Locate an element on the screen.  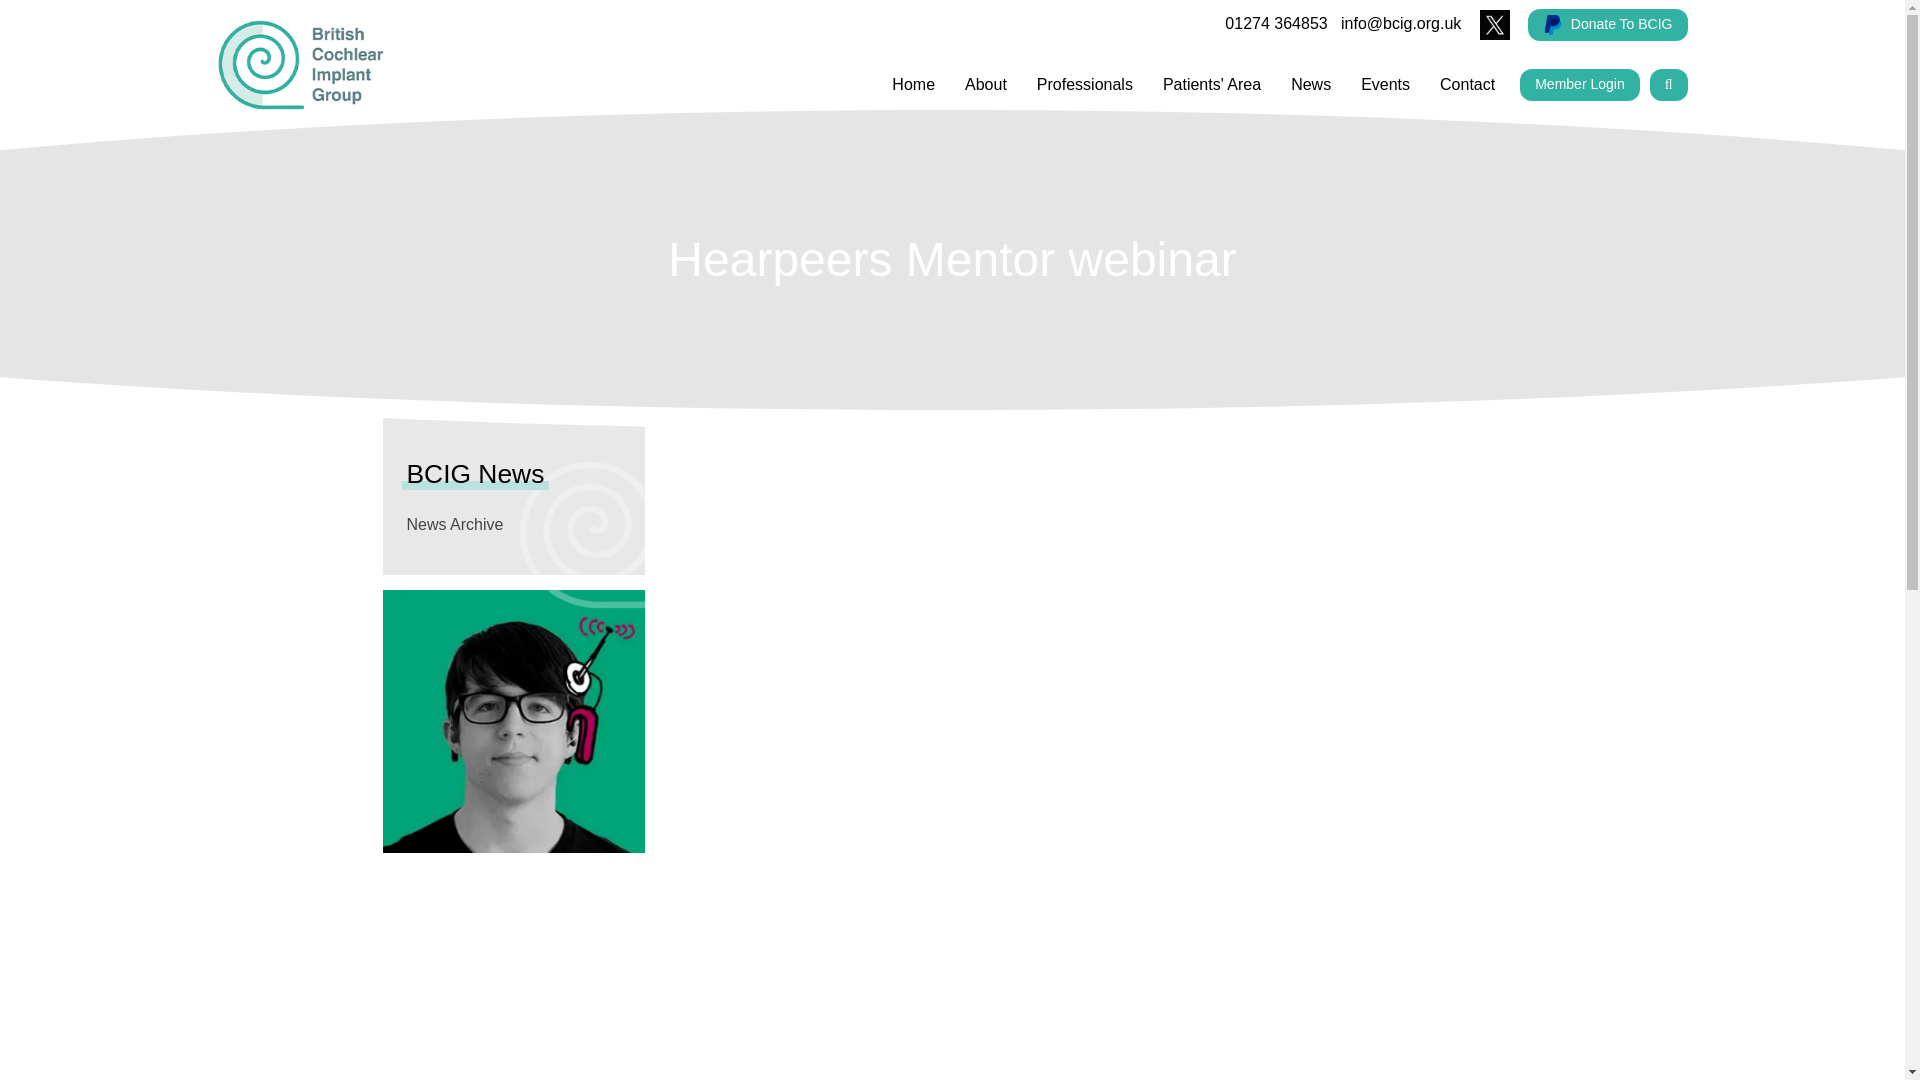
Patients' Area is located at coordinates (1212, 85).